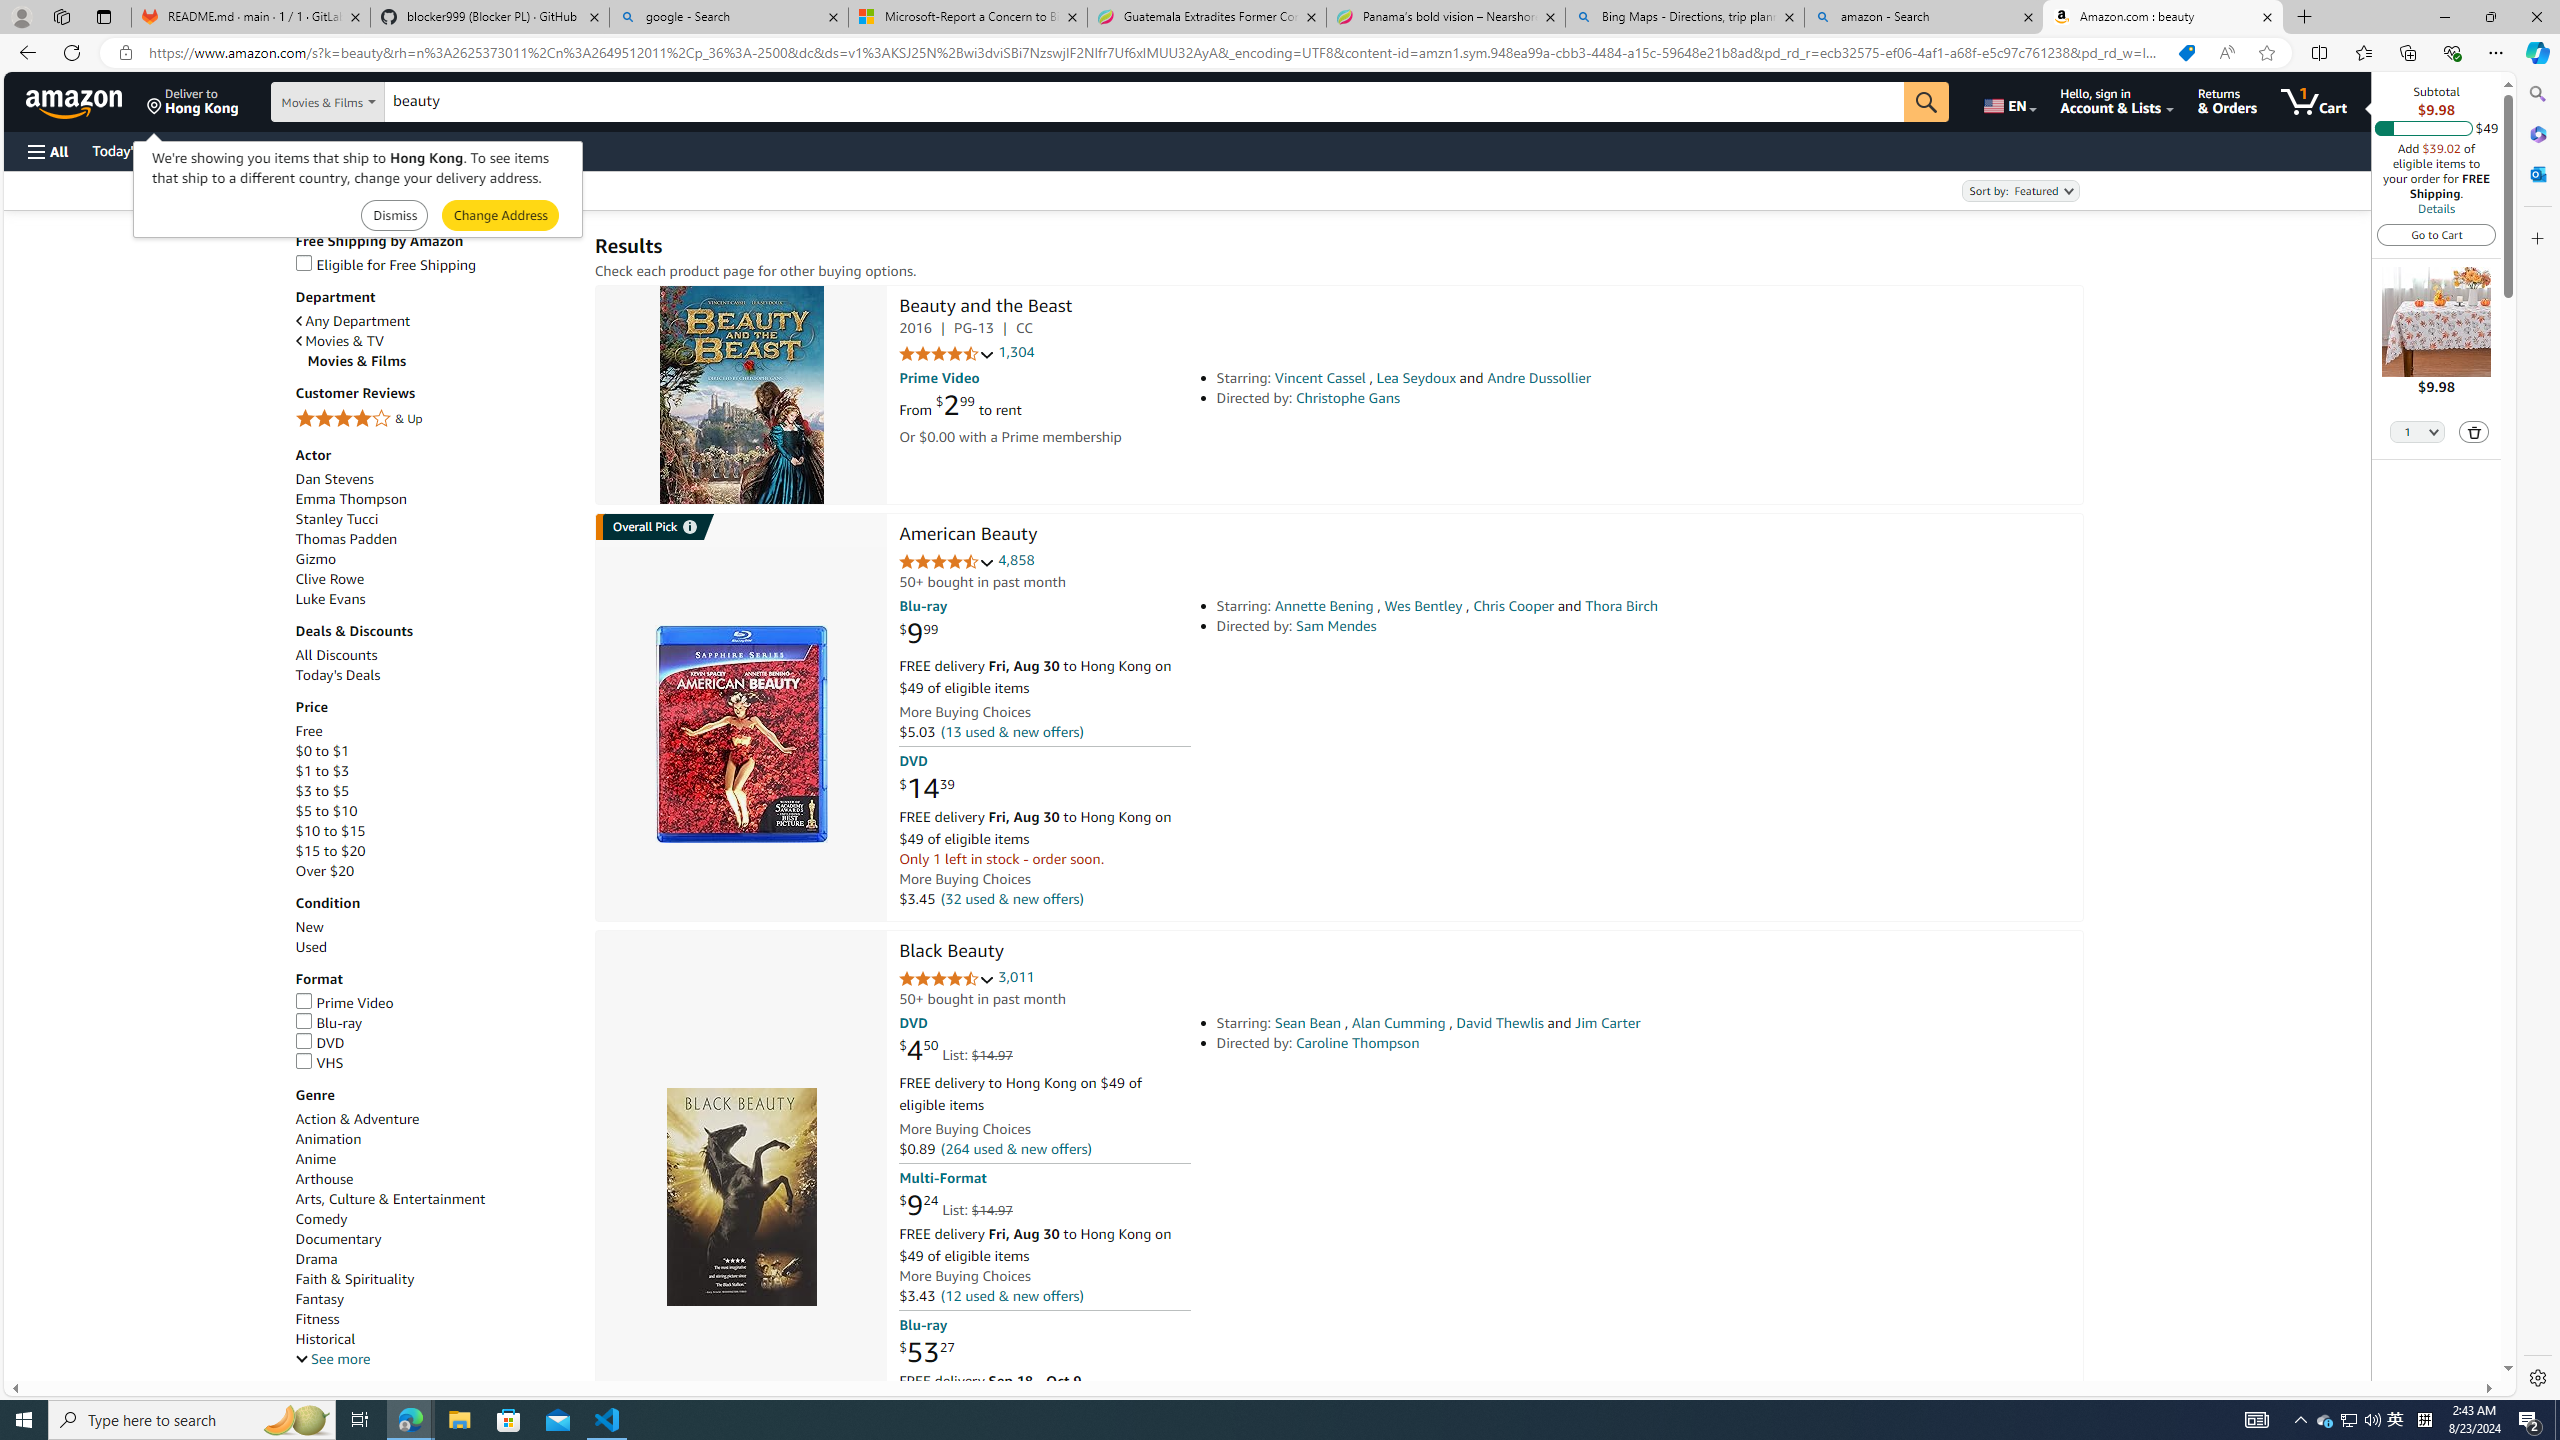  I want to click on Clive Rowe, so click(435, 579).